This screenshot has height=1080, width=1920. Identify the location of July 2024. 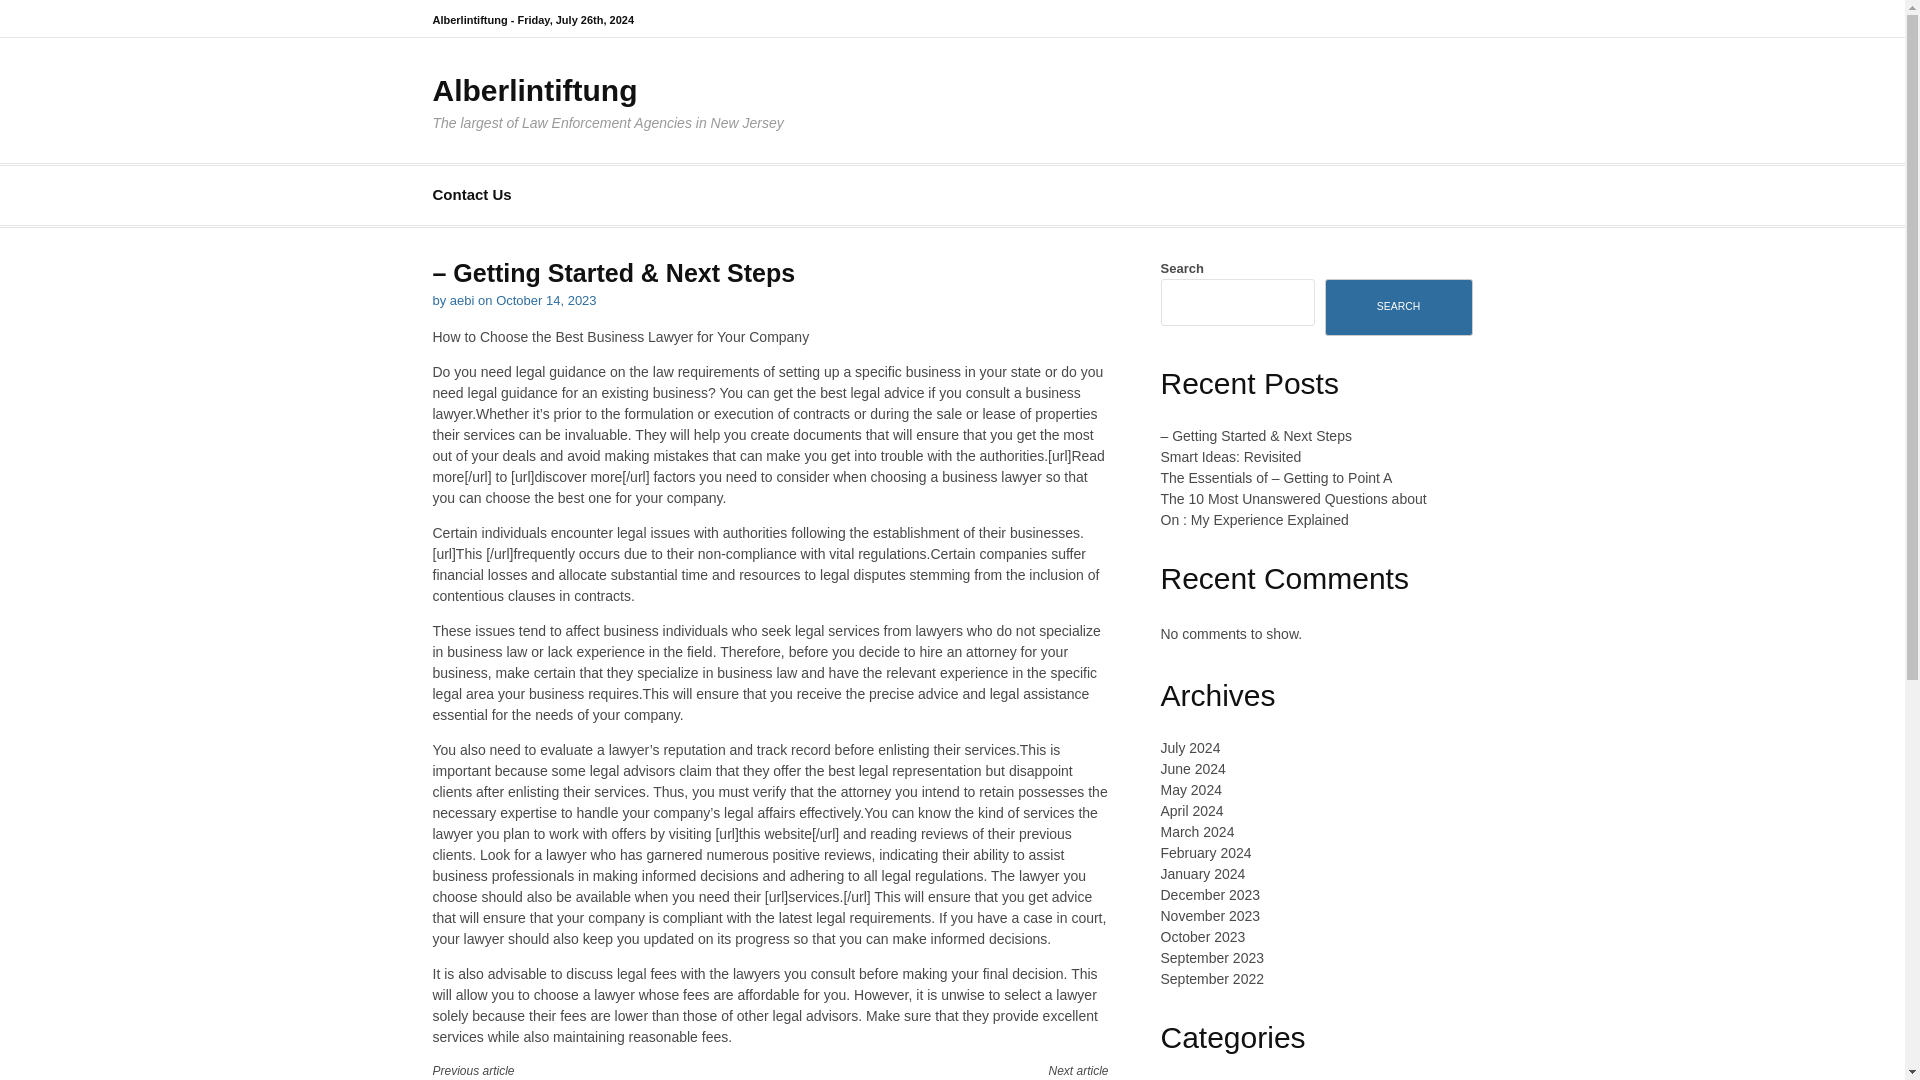
(1189, 748).